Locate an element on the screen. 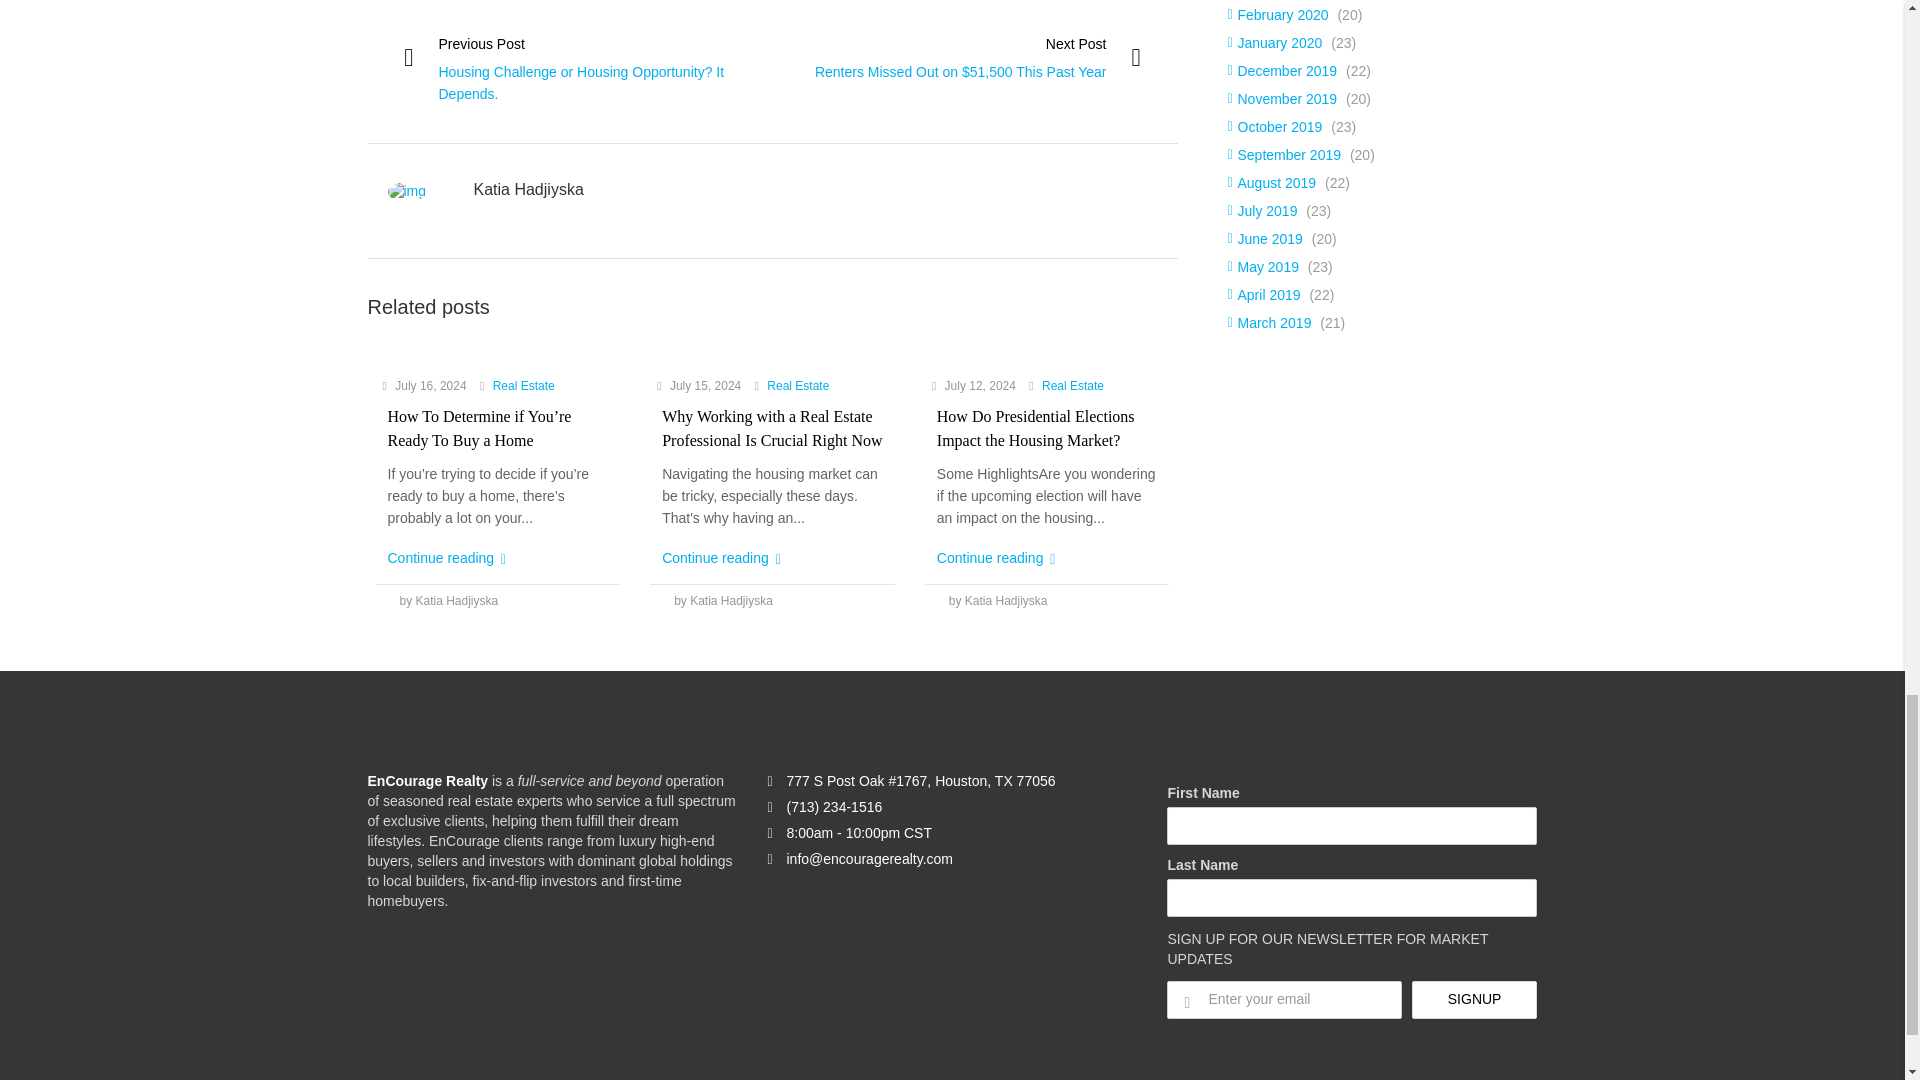 This screenshot has width=1920, height=1080. Real Estate is located at coordinates (798, 386).